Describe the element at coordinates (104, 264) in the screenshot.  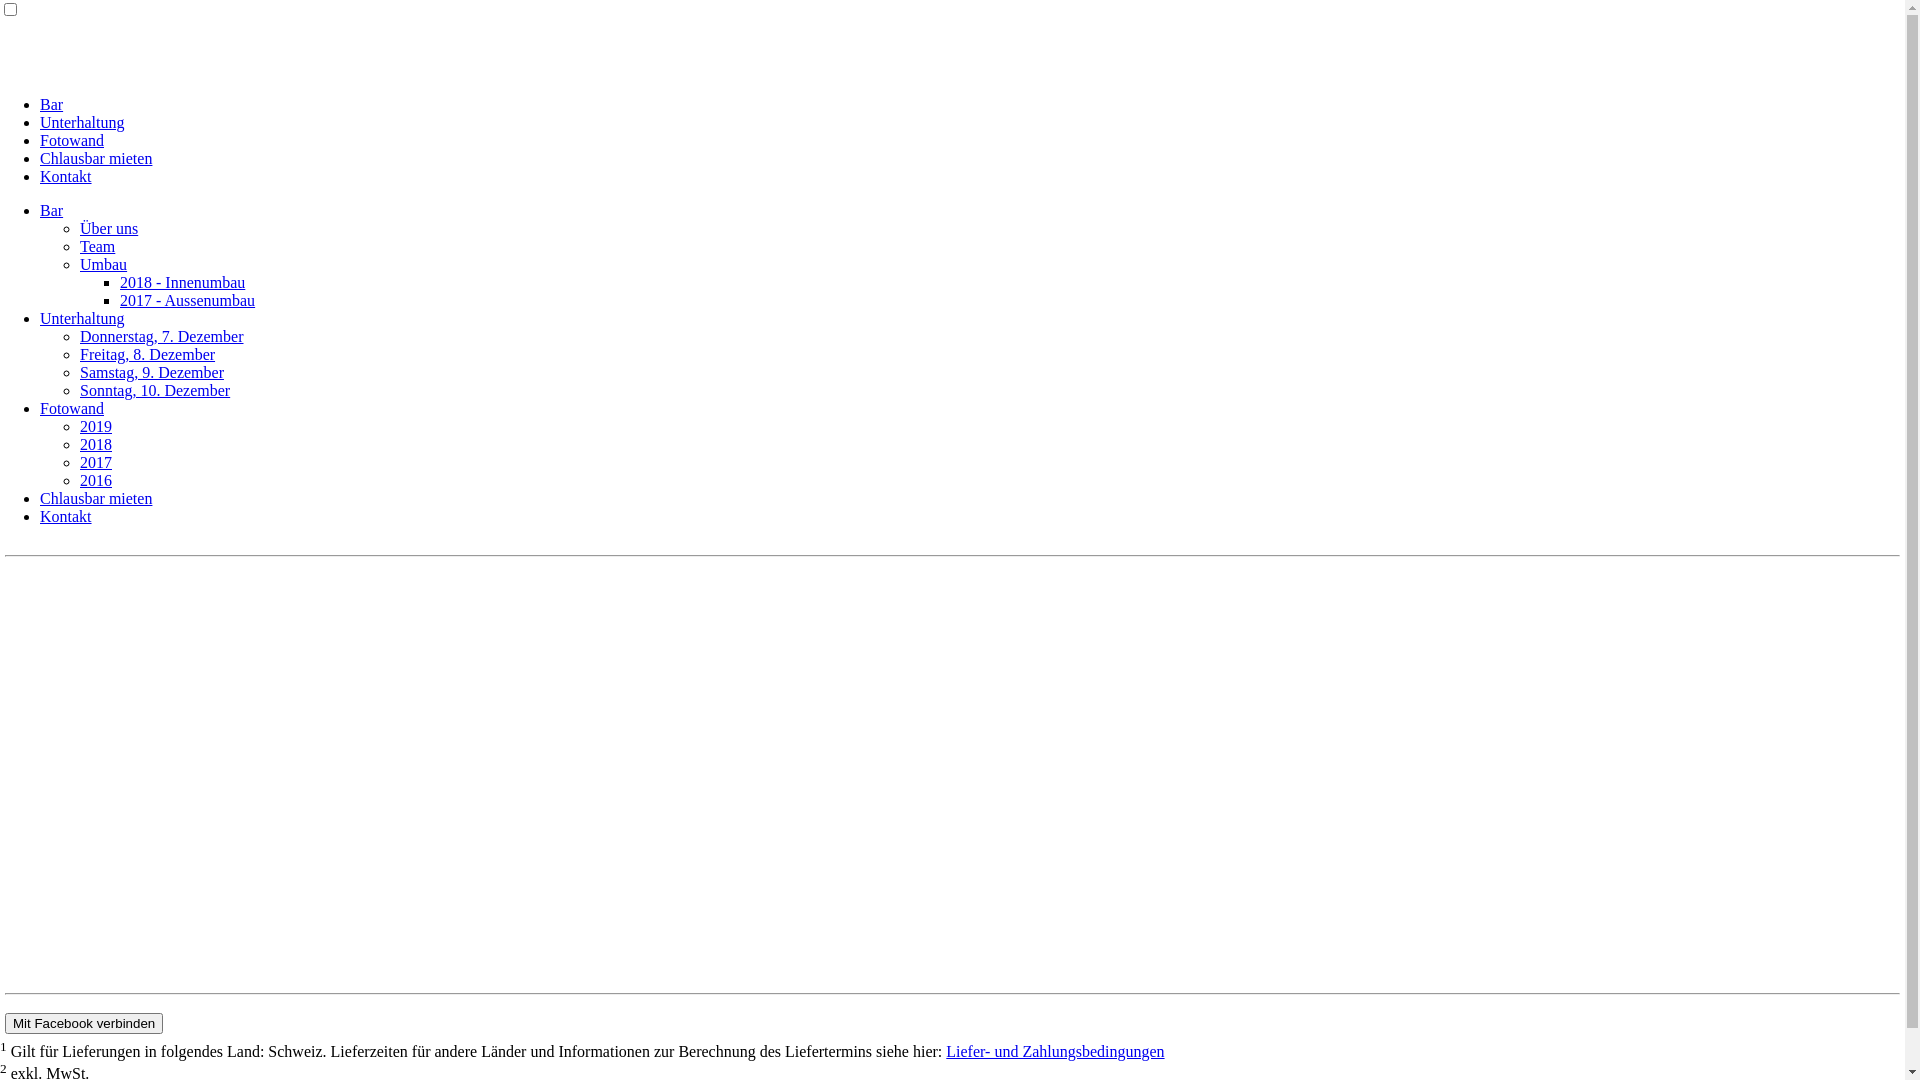
I see `Umbau` at that location.